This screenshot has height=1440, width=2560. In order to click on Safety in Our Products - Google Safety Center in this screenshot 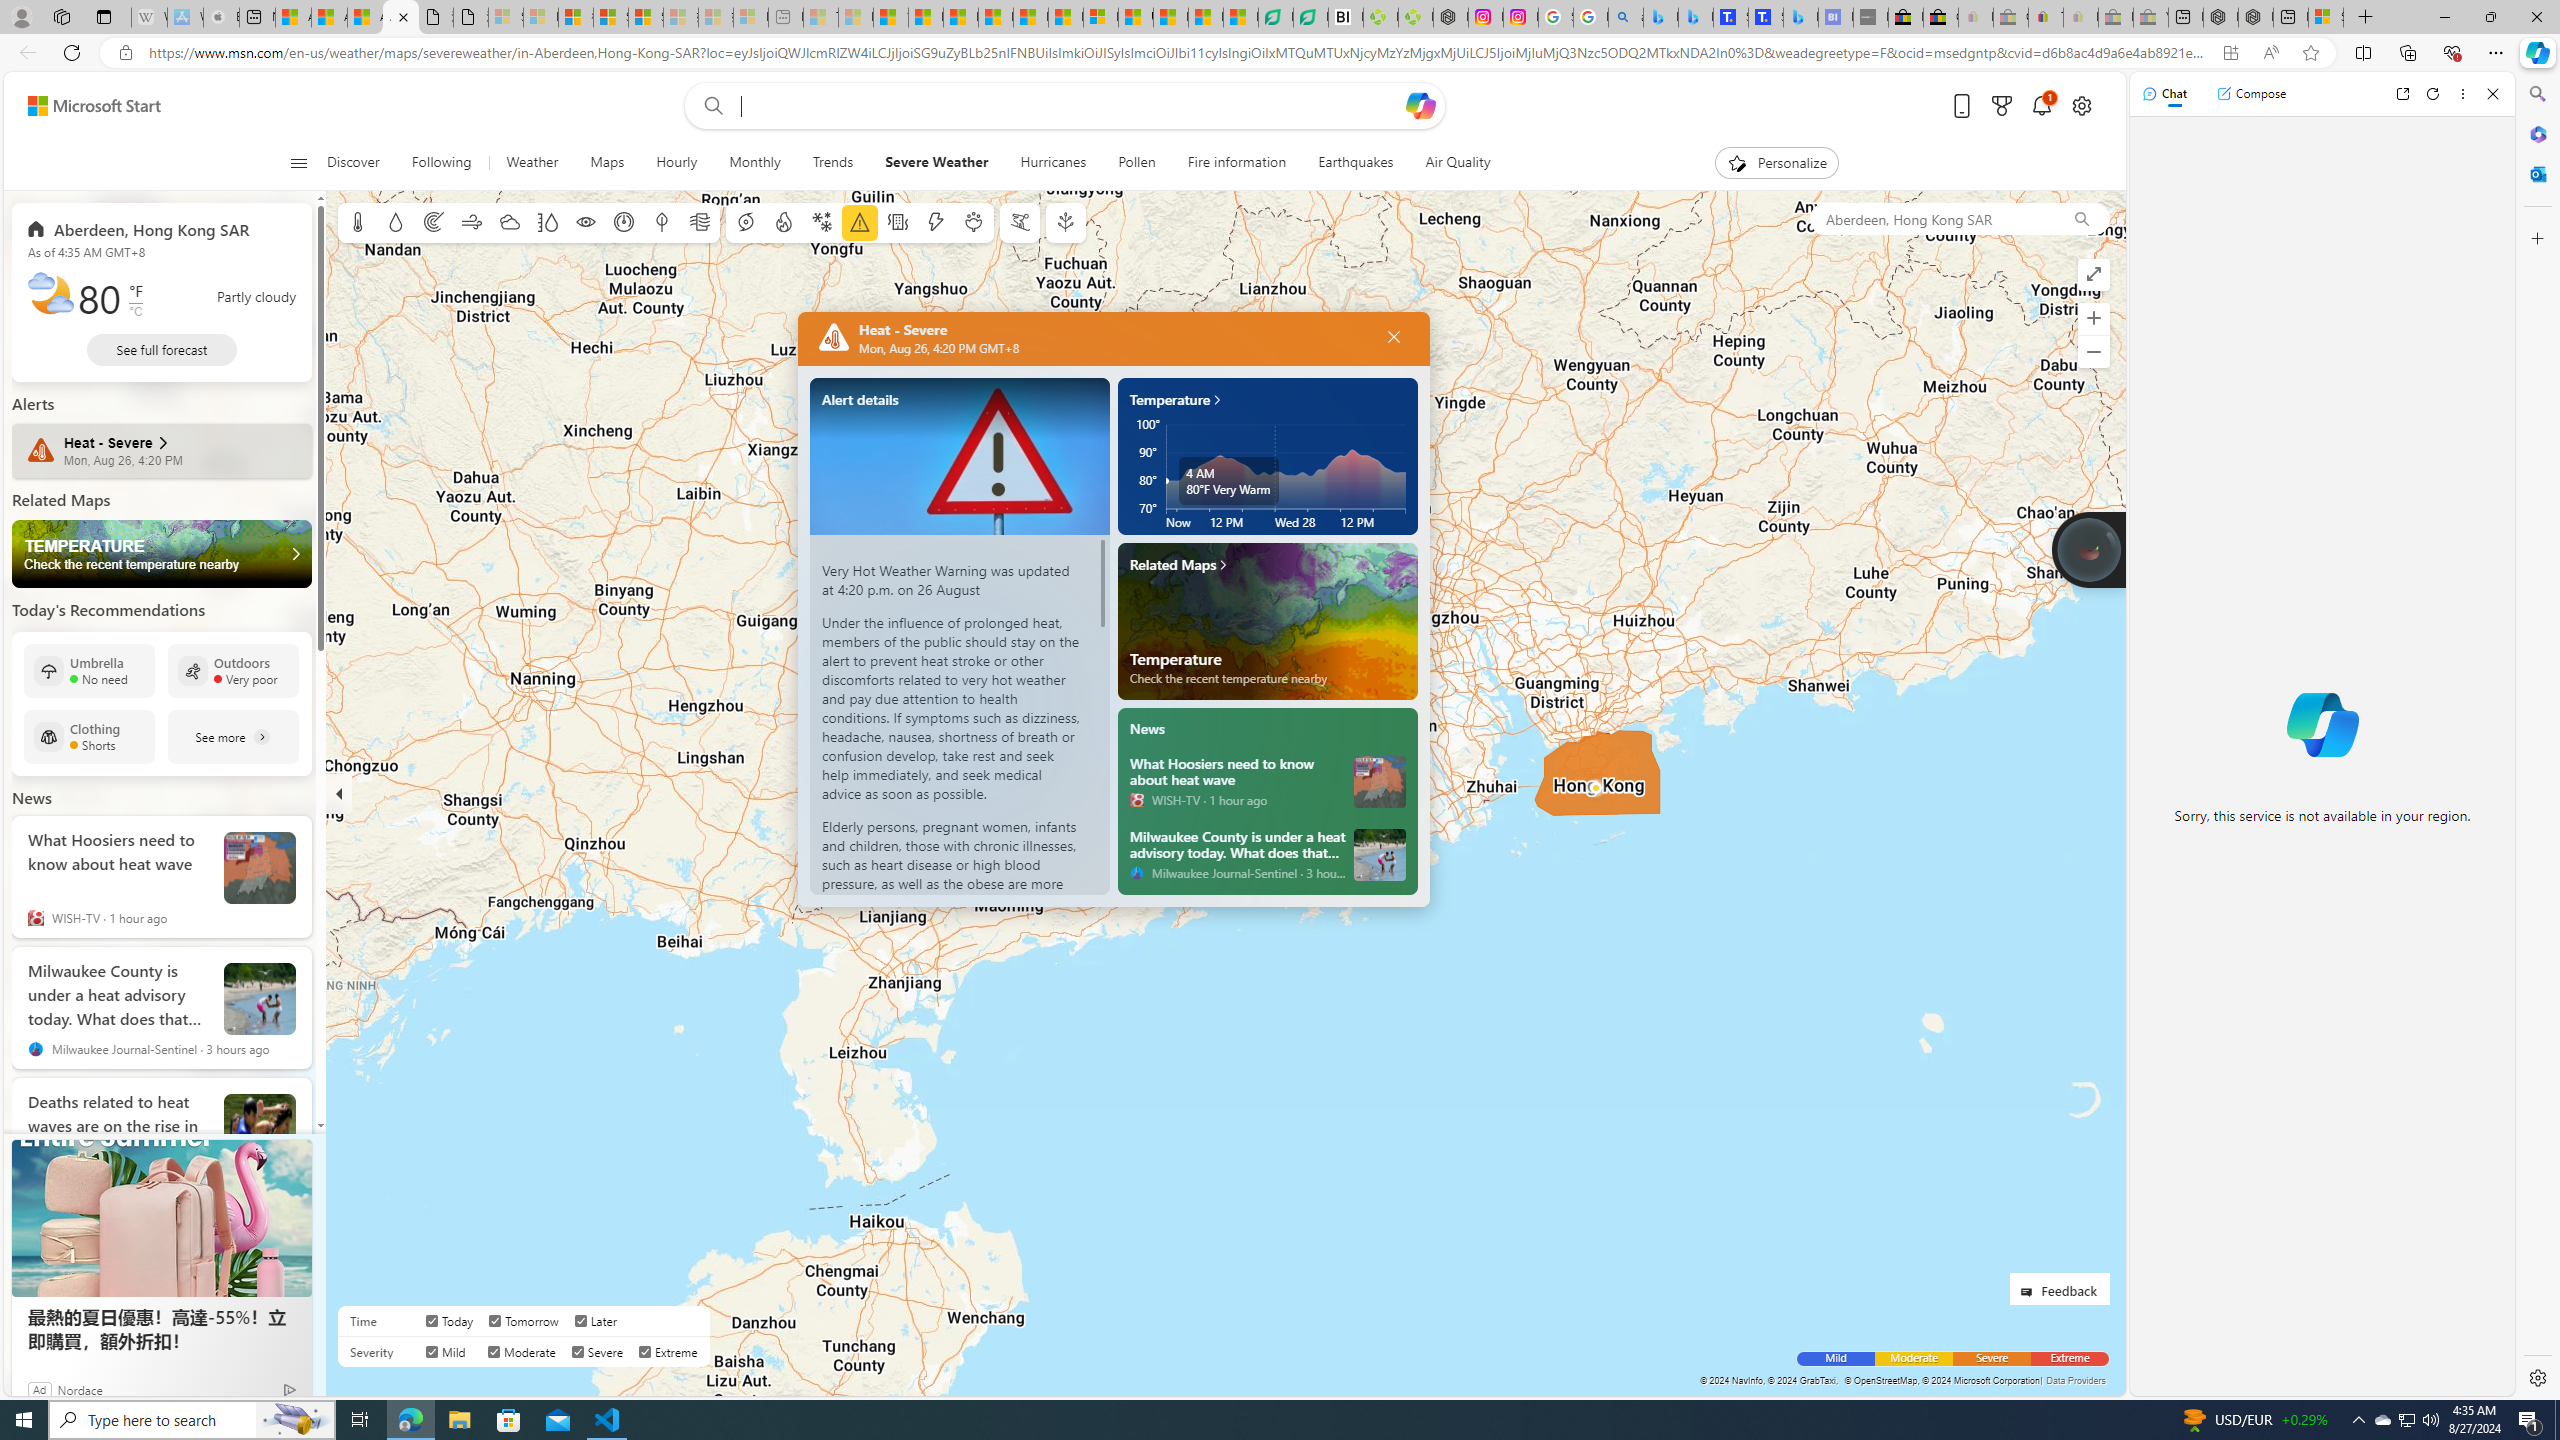, I will do `click(1556, 17)`.